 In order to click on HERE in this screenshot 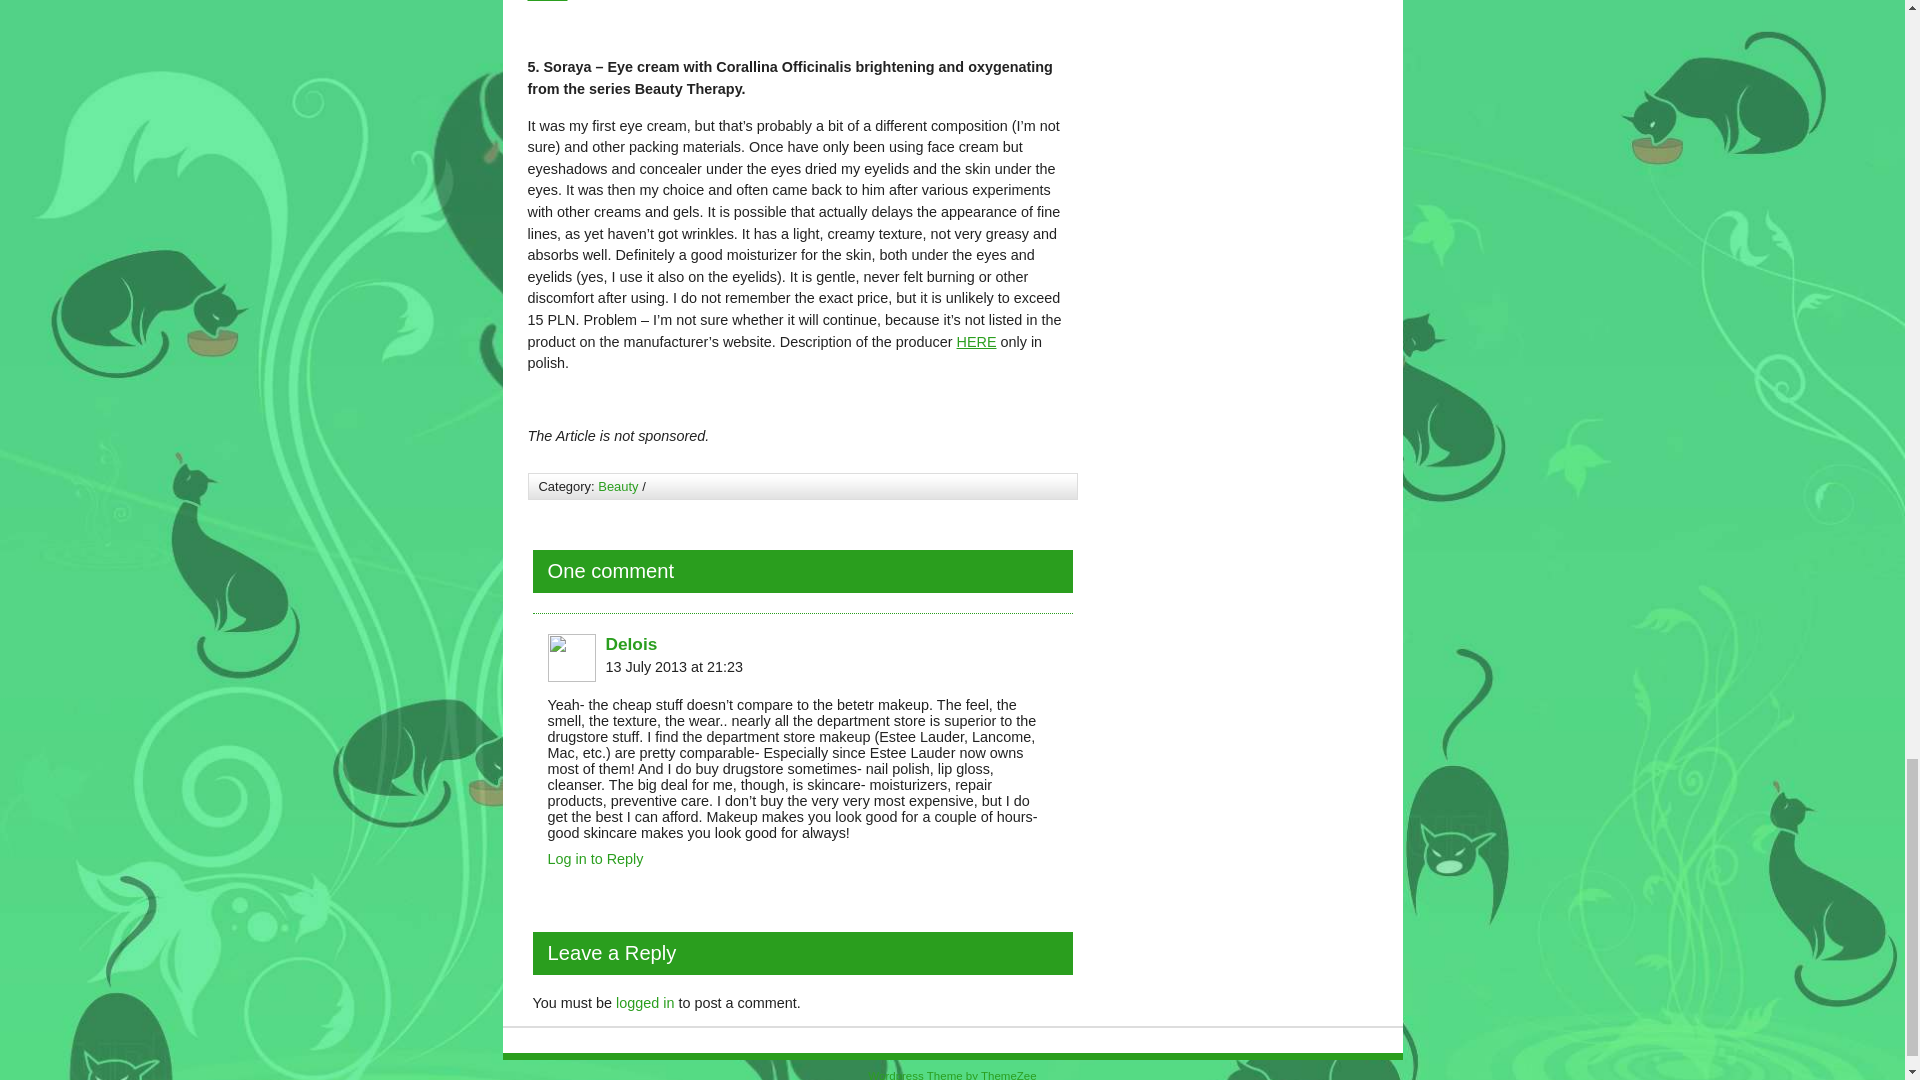, I will do `click(548, 1)`.